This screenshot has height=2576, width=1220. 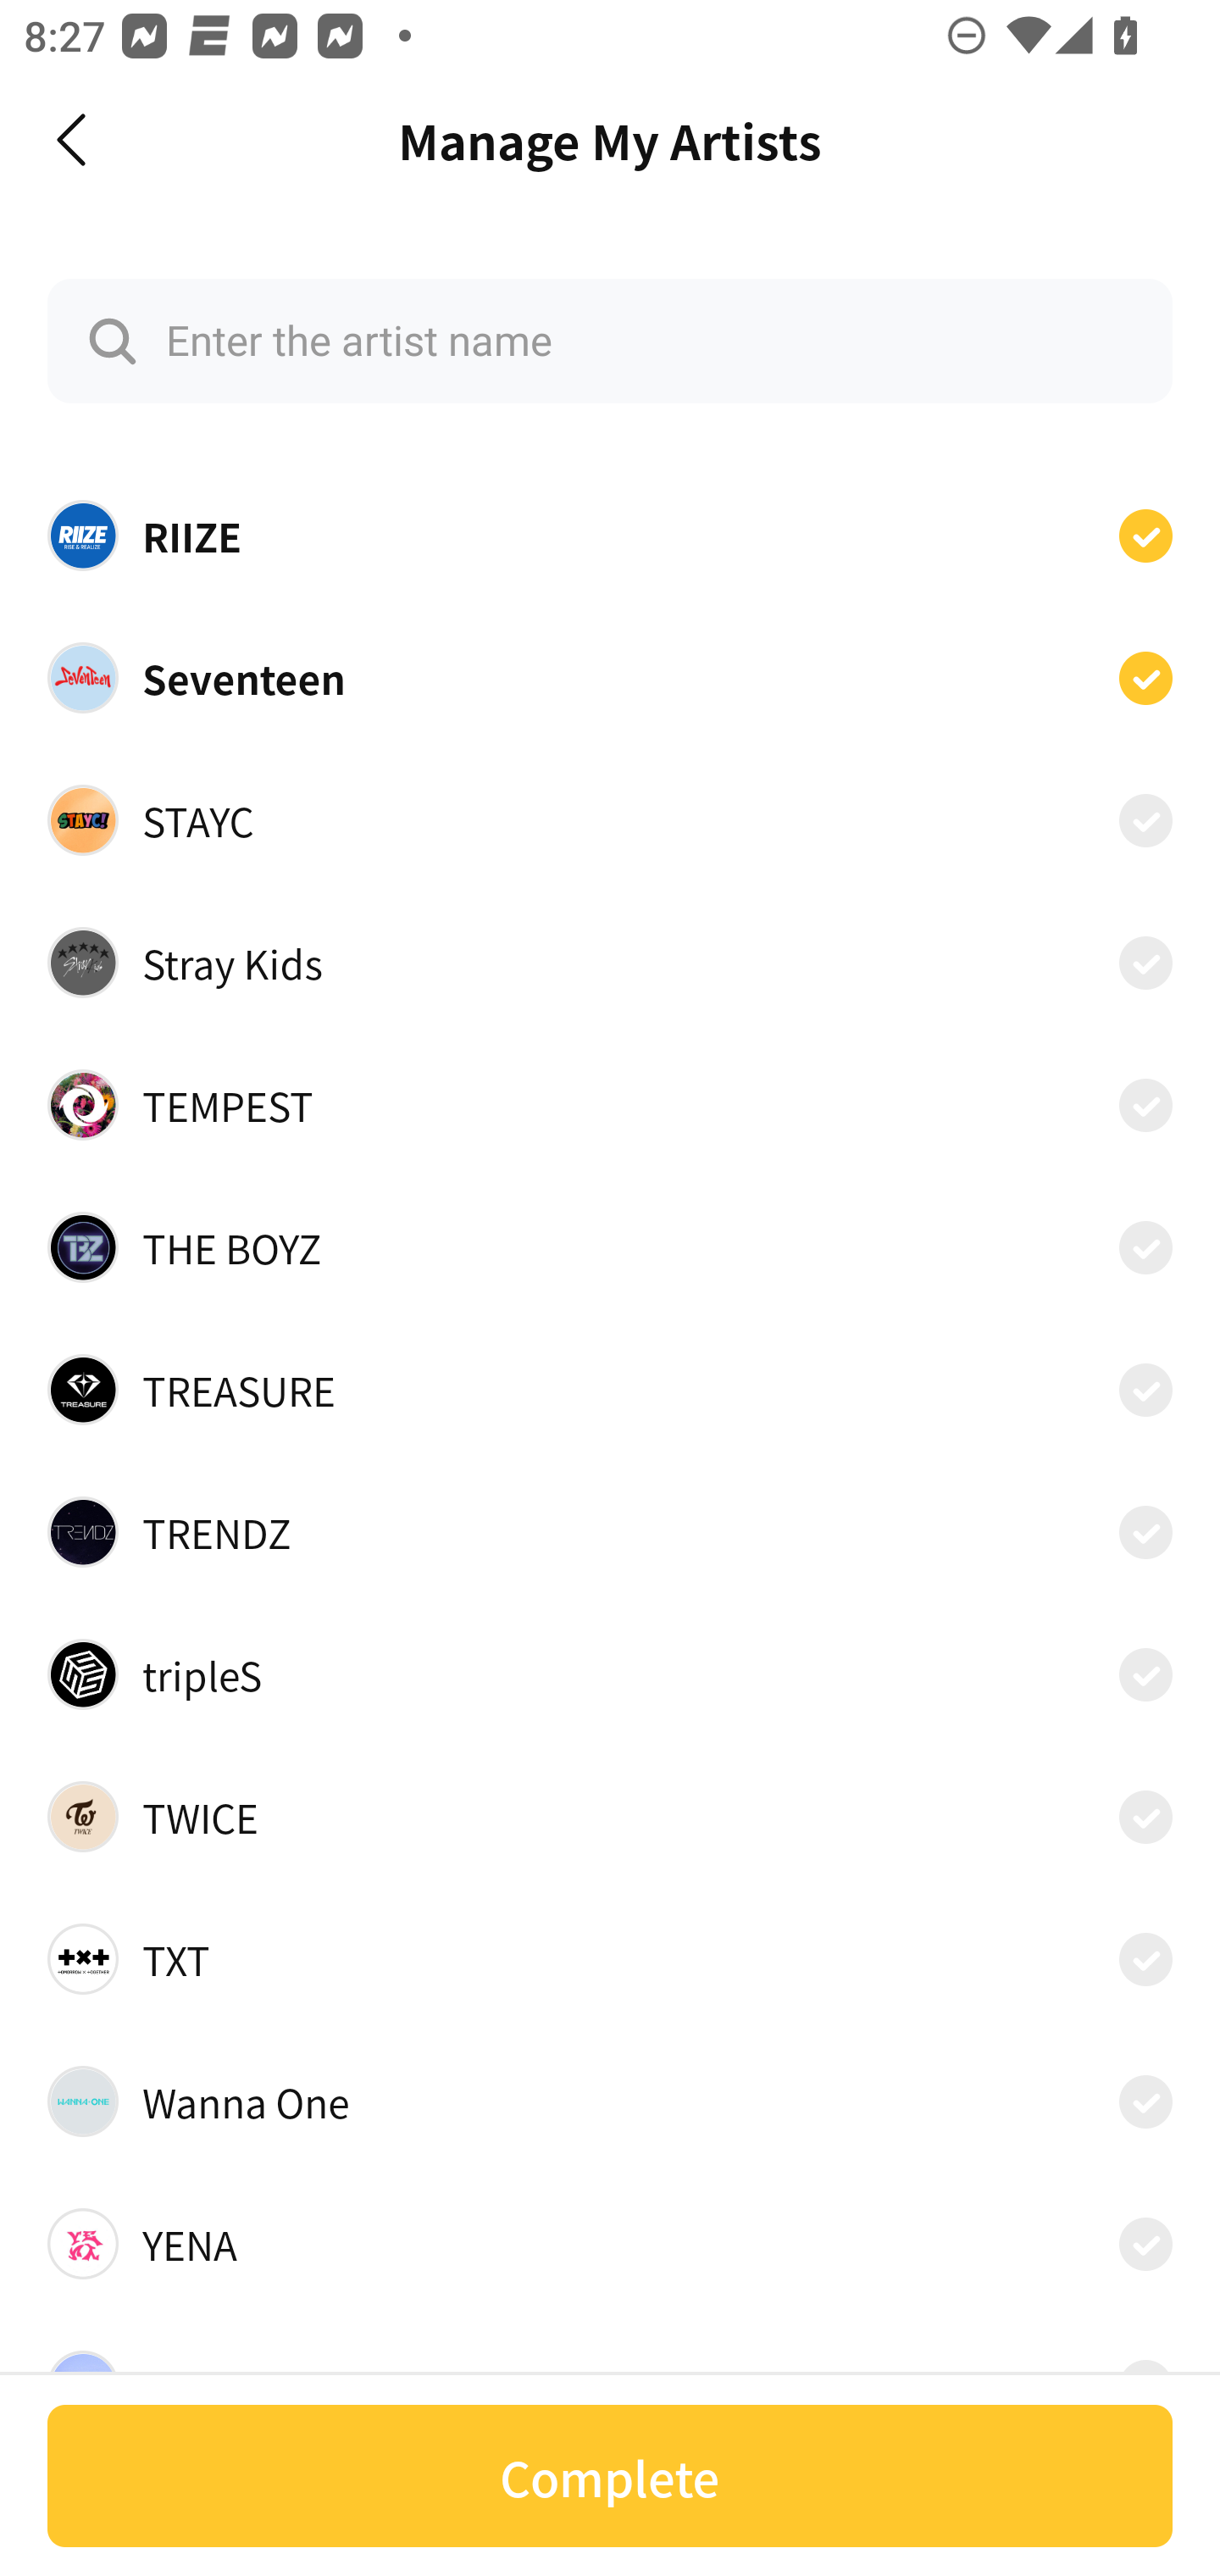 What do you see at coordinates (610, 1674) in the screenshot?
I see `tripleS` at bounding box center [610, 1674].